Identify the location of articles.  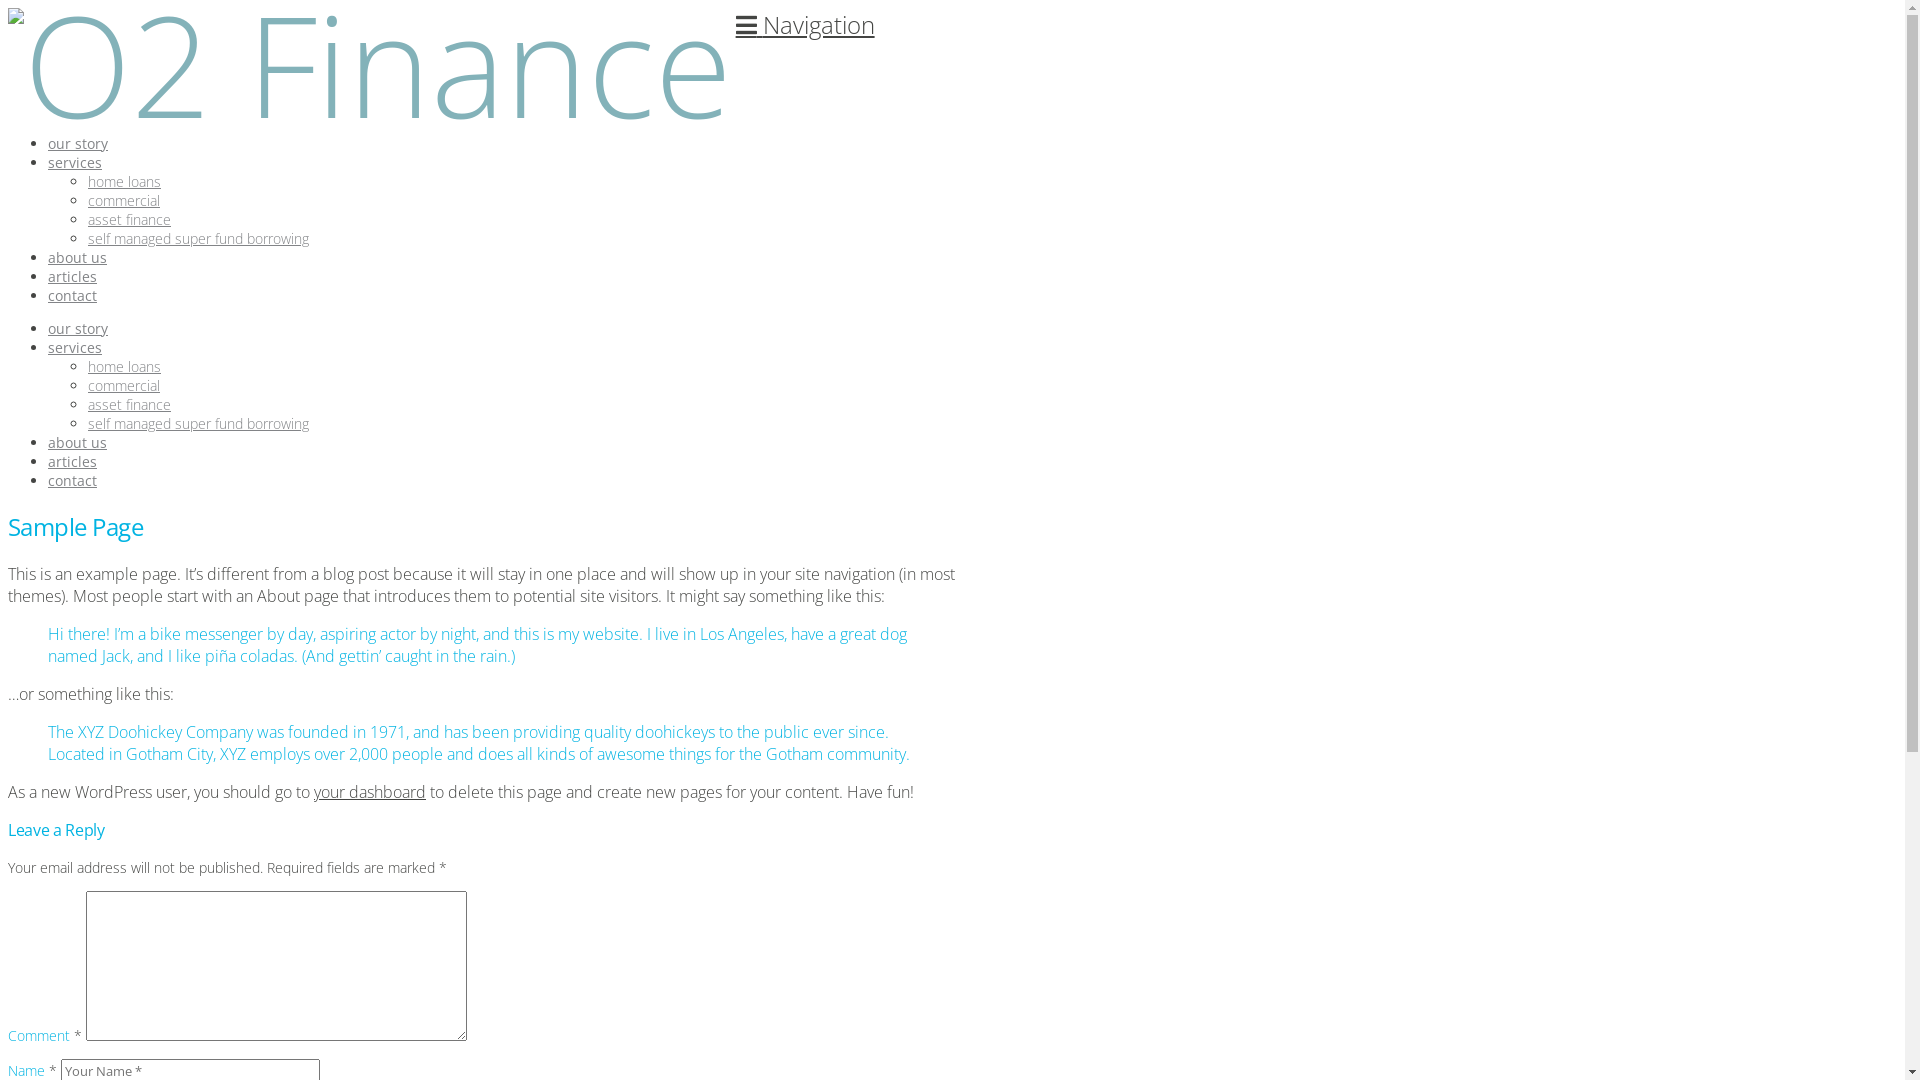
(72, 462).